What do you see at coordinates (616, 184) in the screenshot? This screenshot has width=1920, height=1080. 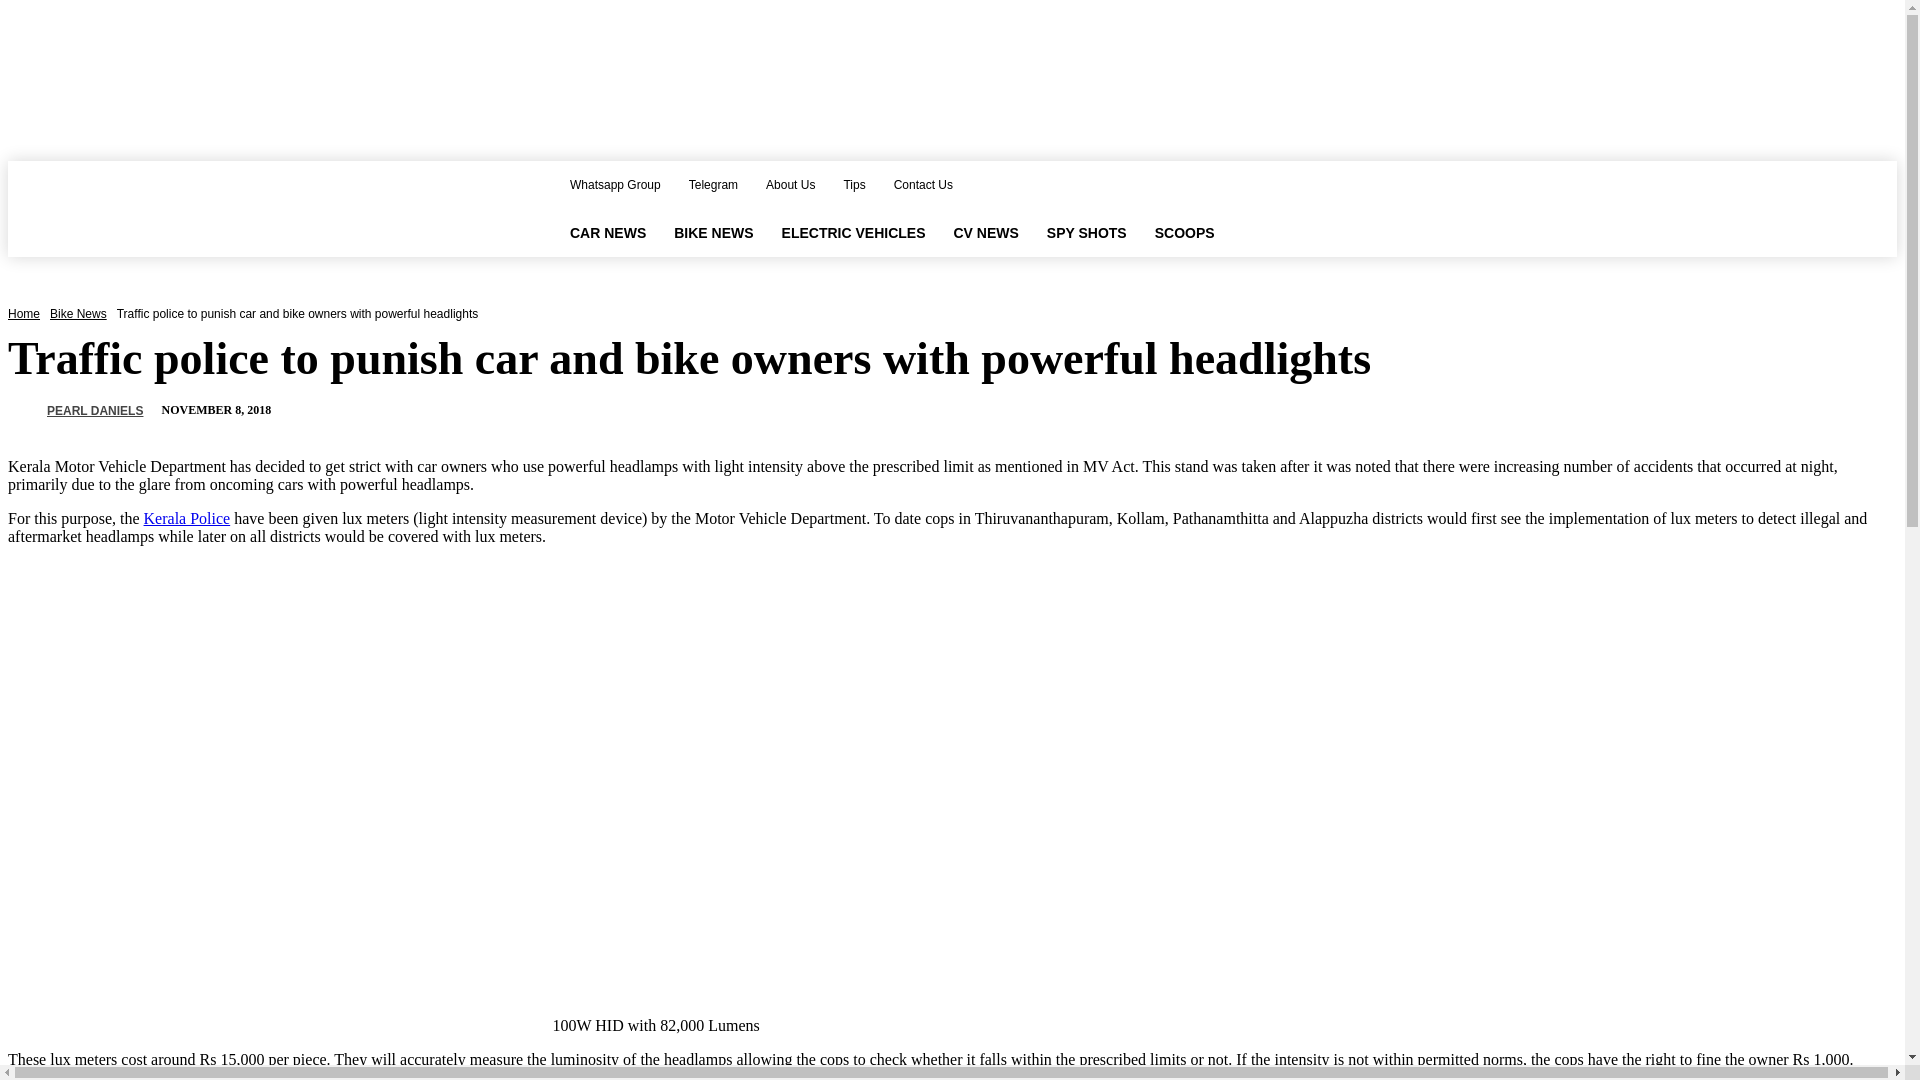 I see `Whatsapp Group` at bounding box center [616, 184].